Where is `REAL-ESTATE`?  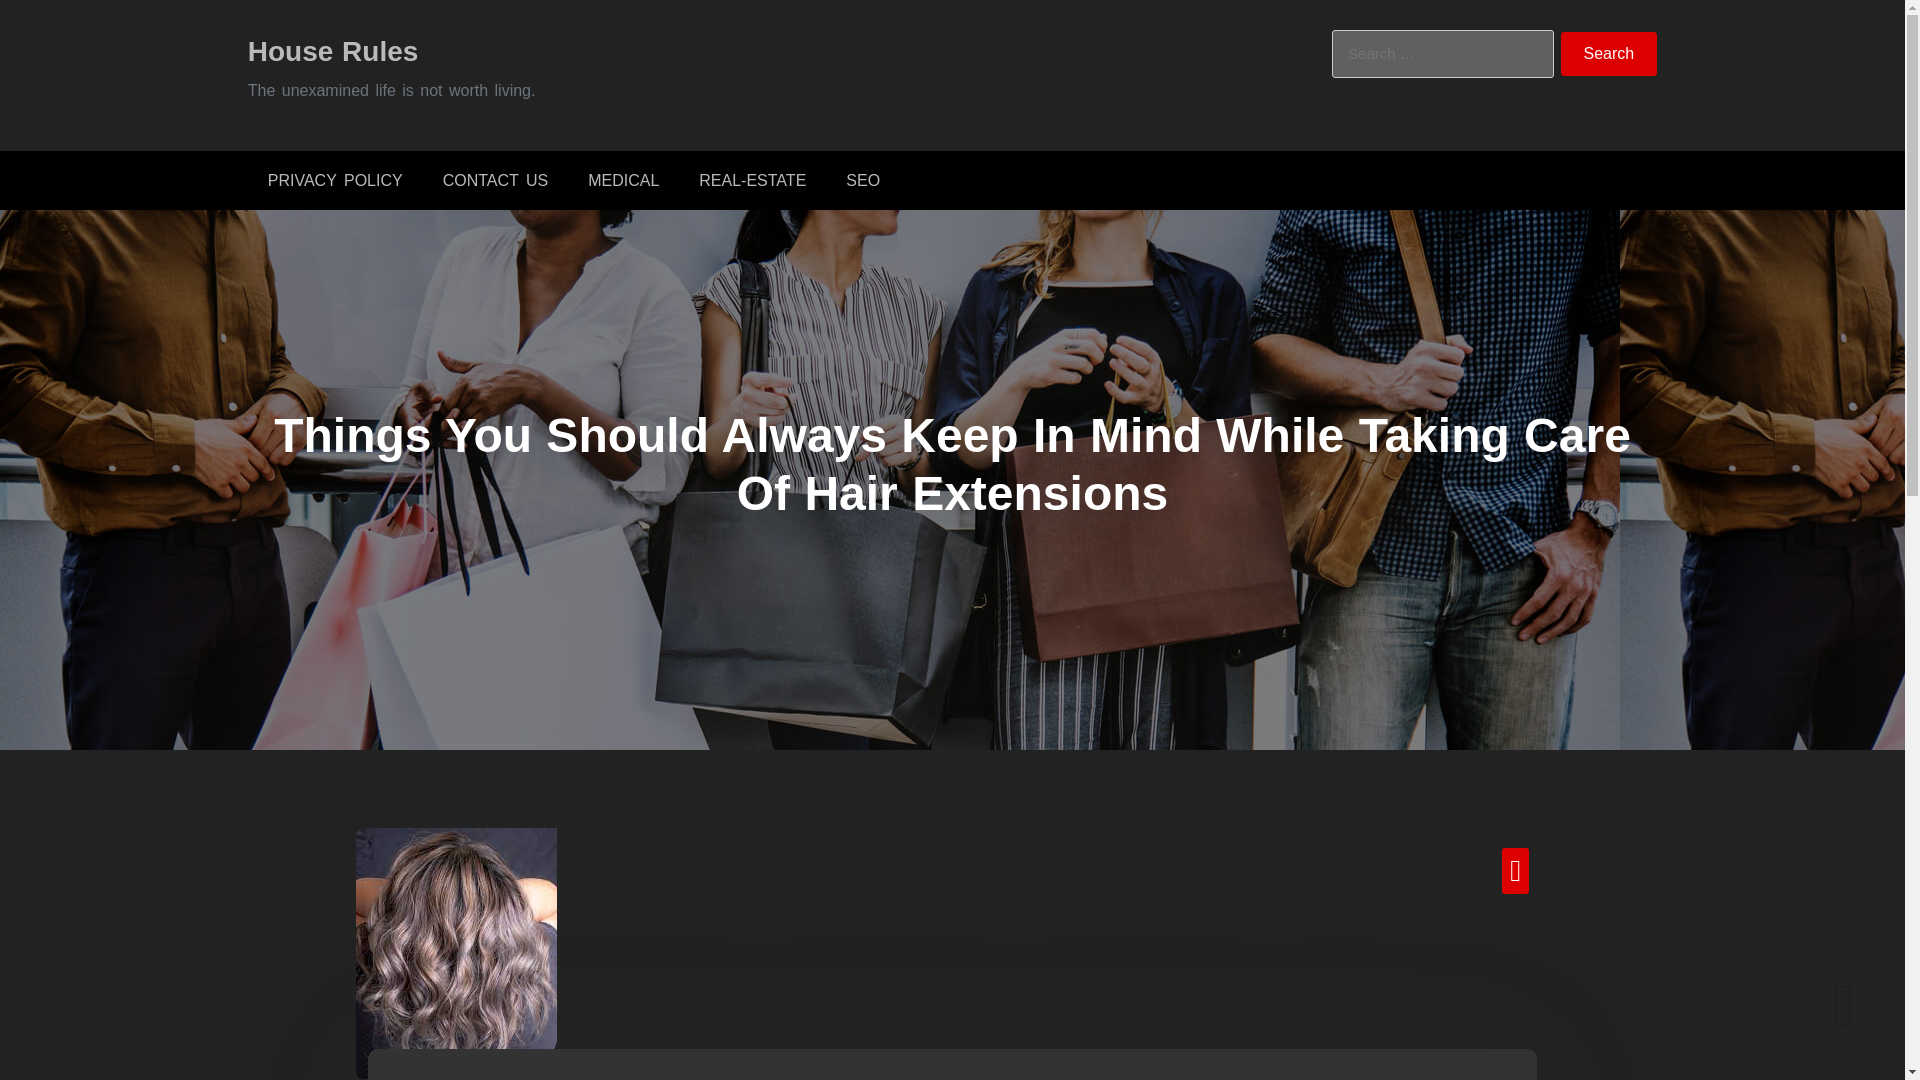 REAL-ESTATE is located at coordinates (752, 180).